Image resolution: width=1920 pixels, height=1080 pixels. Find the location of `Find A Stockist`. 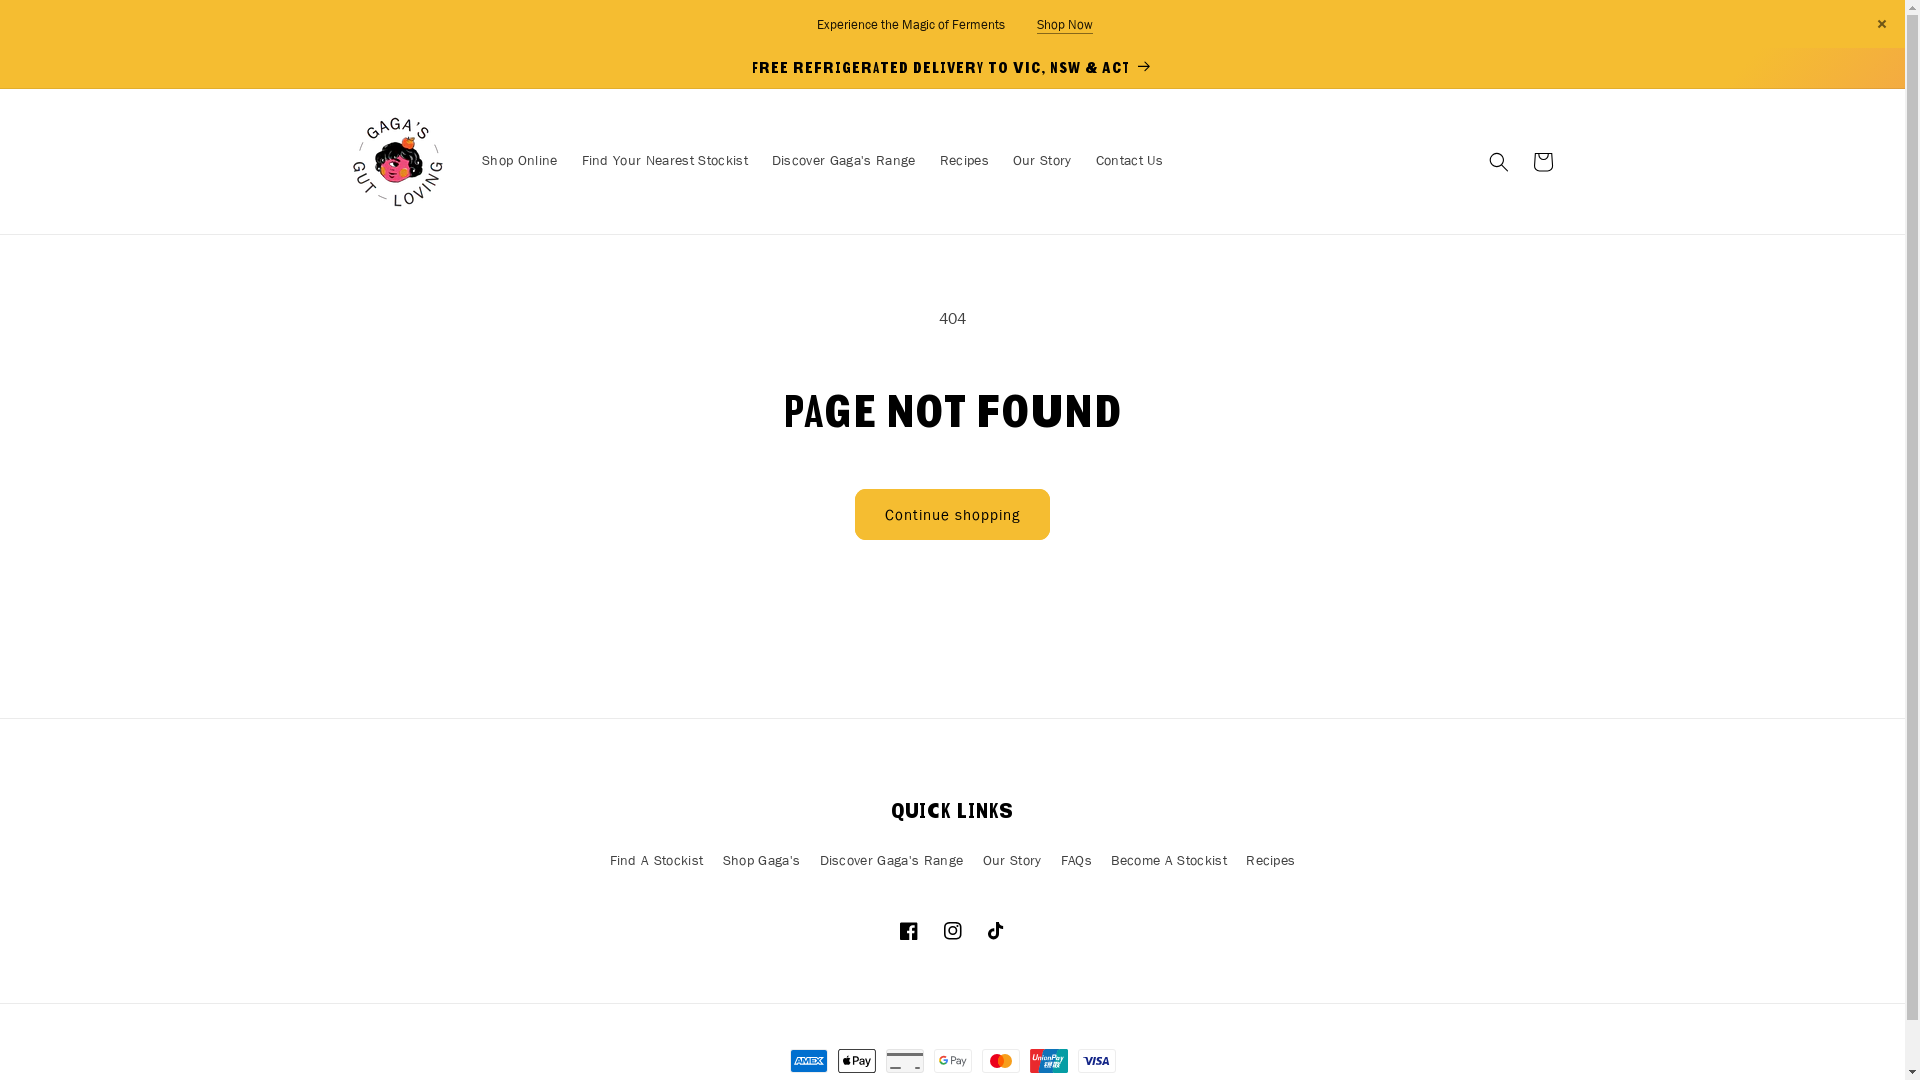

Find A Stockist is located at coordinates (657, 863).